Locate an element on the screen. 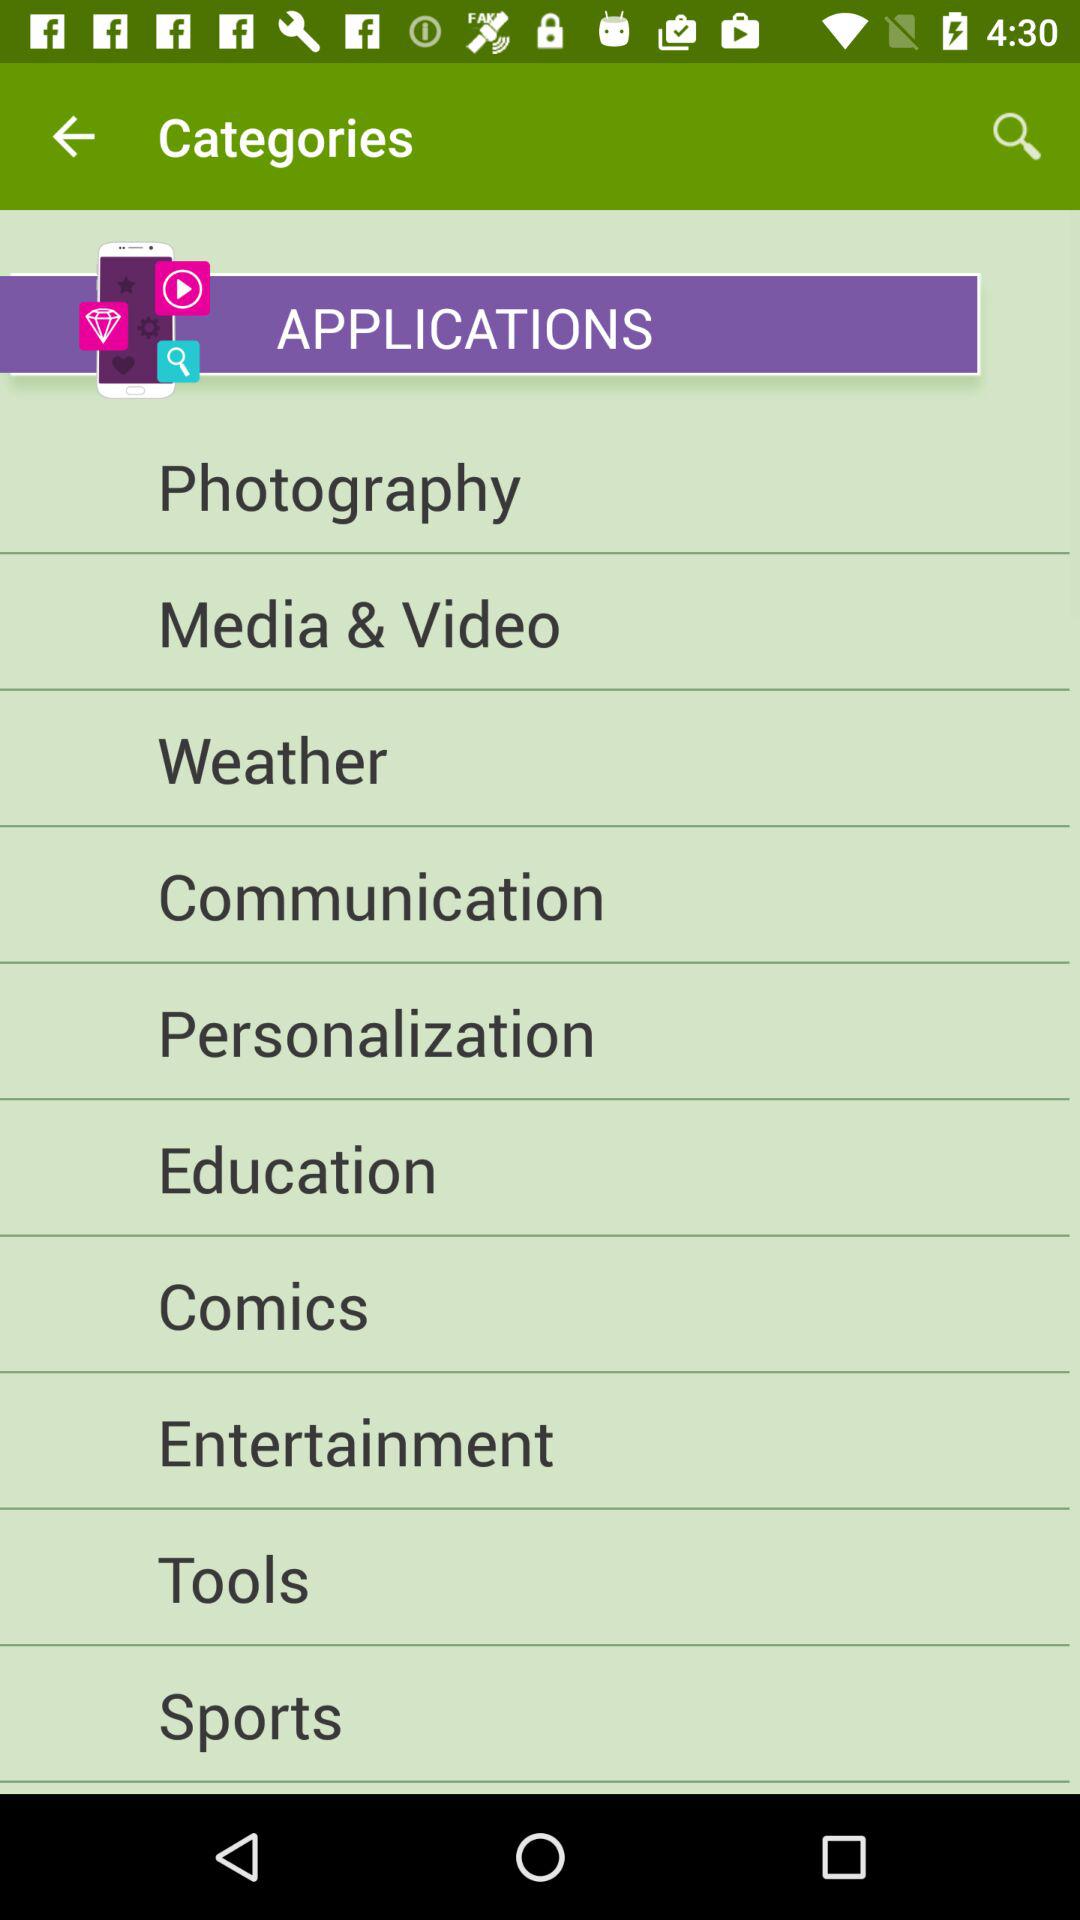 The image size is (1080, 1920). launch the icon above photography is located at coordinates (488, 324).